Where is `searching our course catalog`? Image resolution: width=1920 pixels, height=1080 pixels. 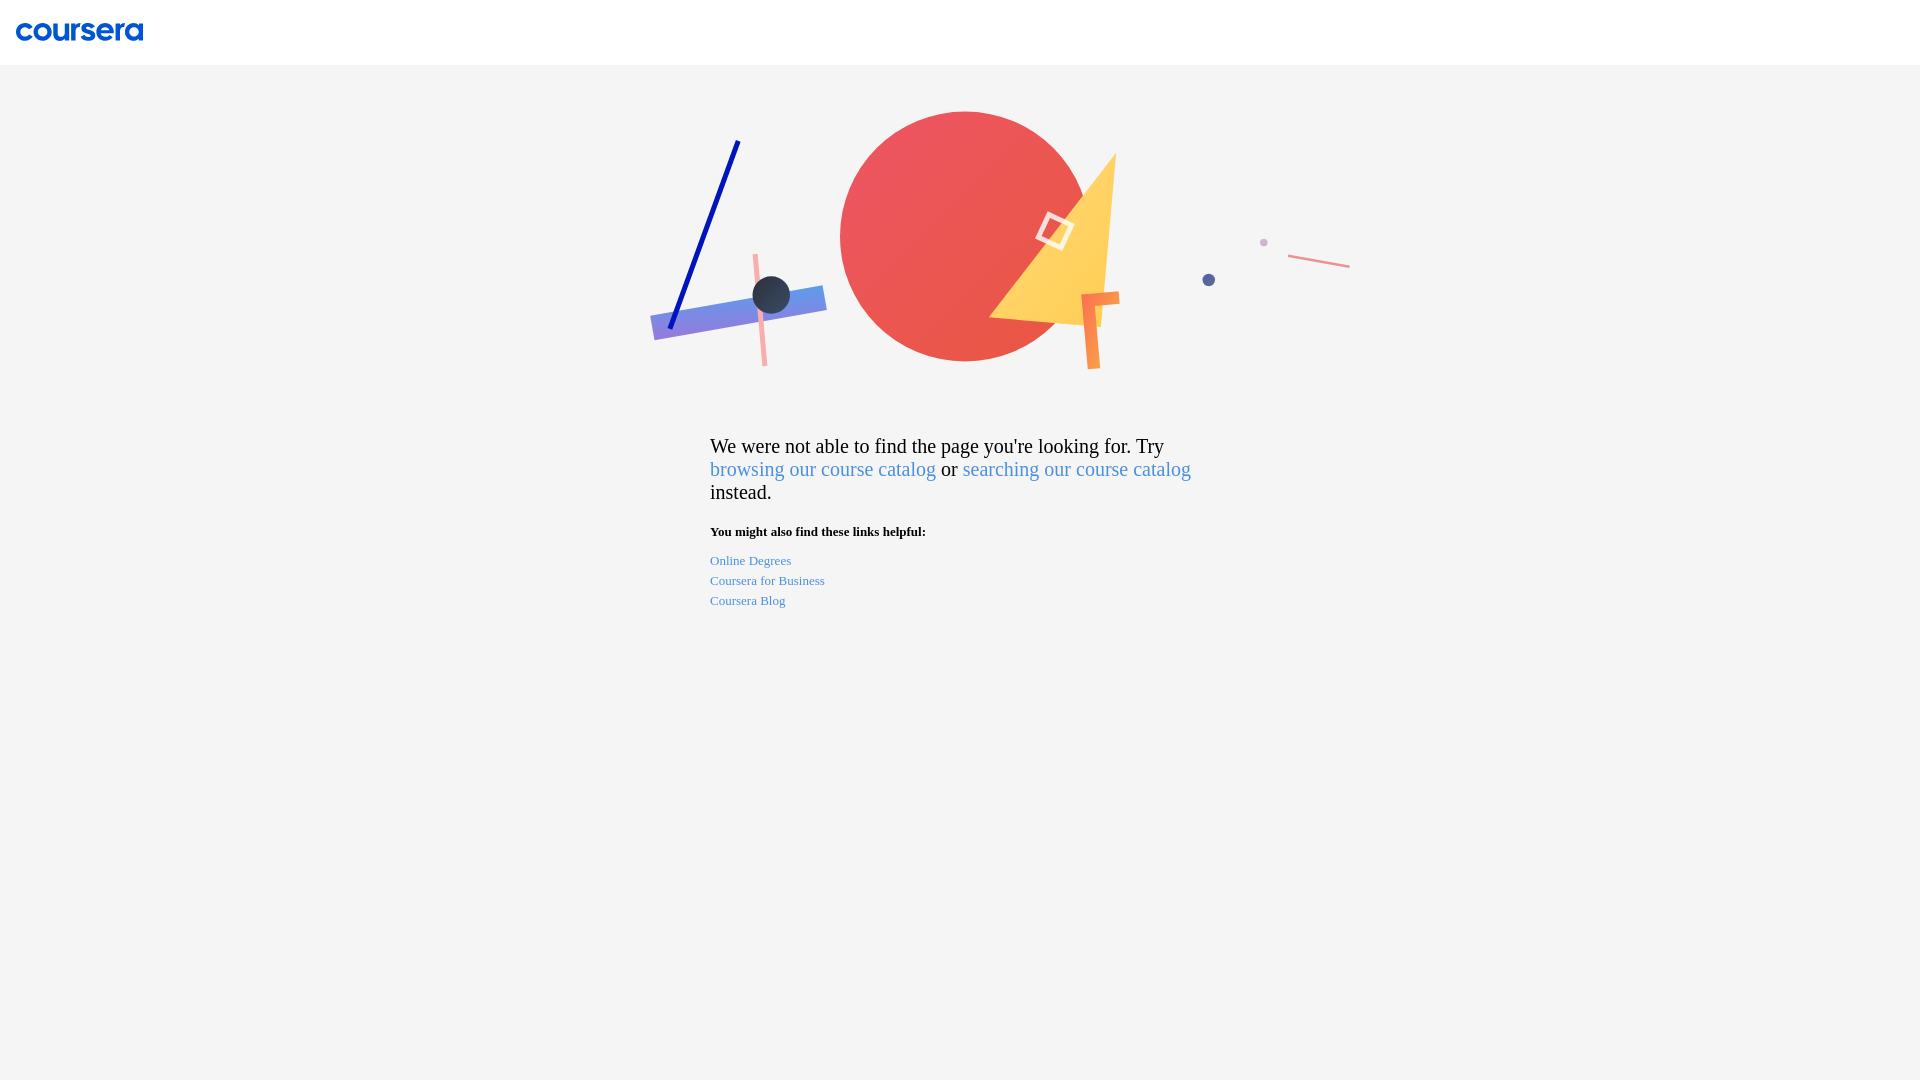 searching our course catalog is located at coordinates (1076, 468).